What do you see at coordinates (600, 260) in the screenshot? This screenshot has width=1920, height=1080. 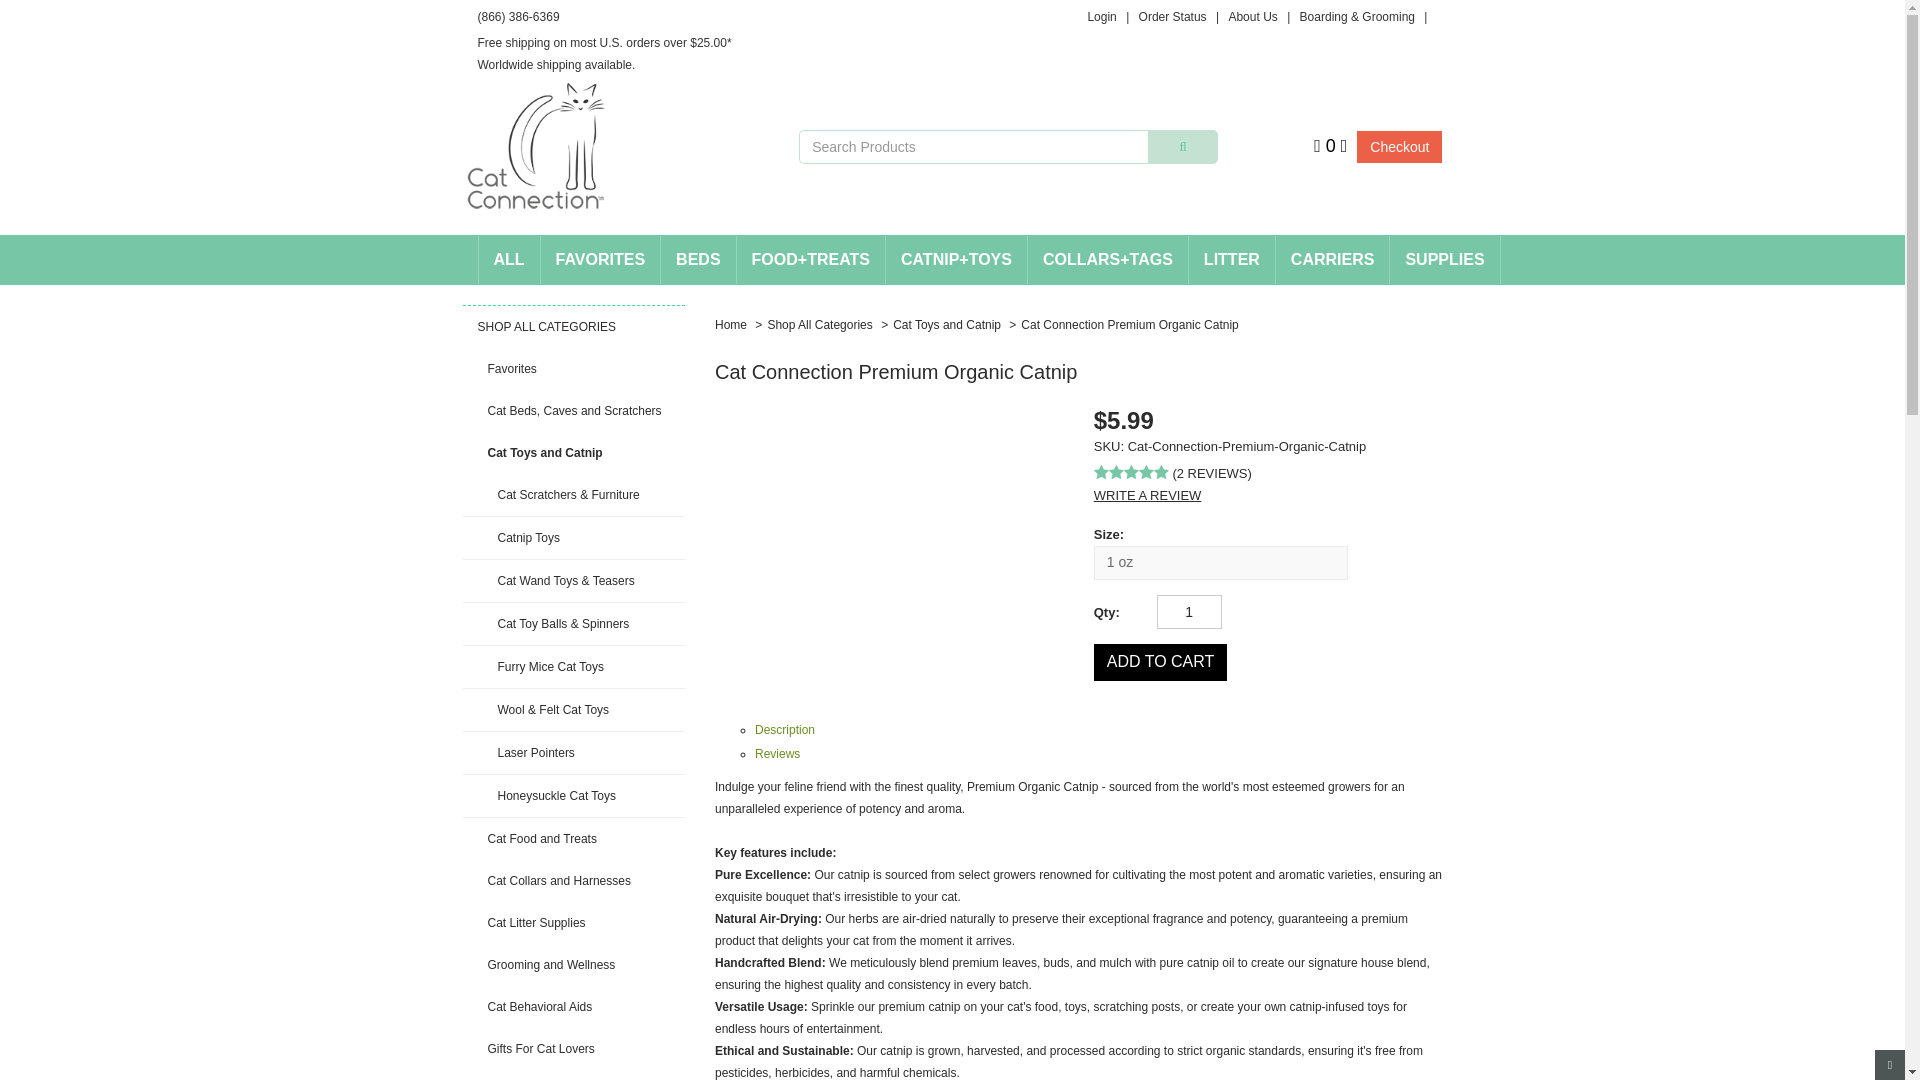 I see `FAVORITES` at bounding box center [600, 260].